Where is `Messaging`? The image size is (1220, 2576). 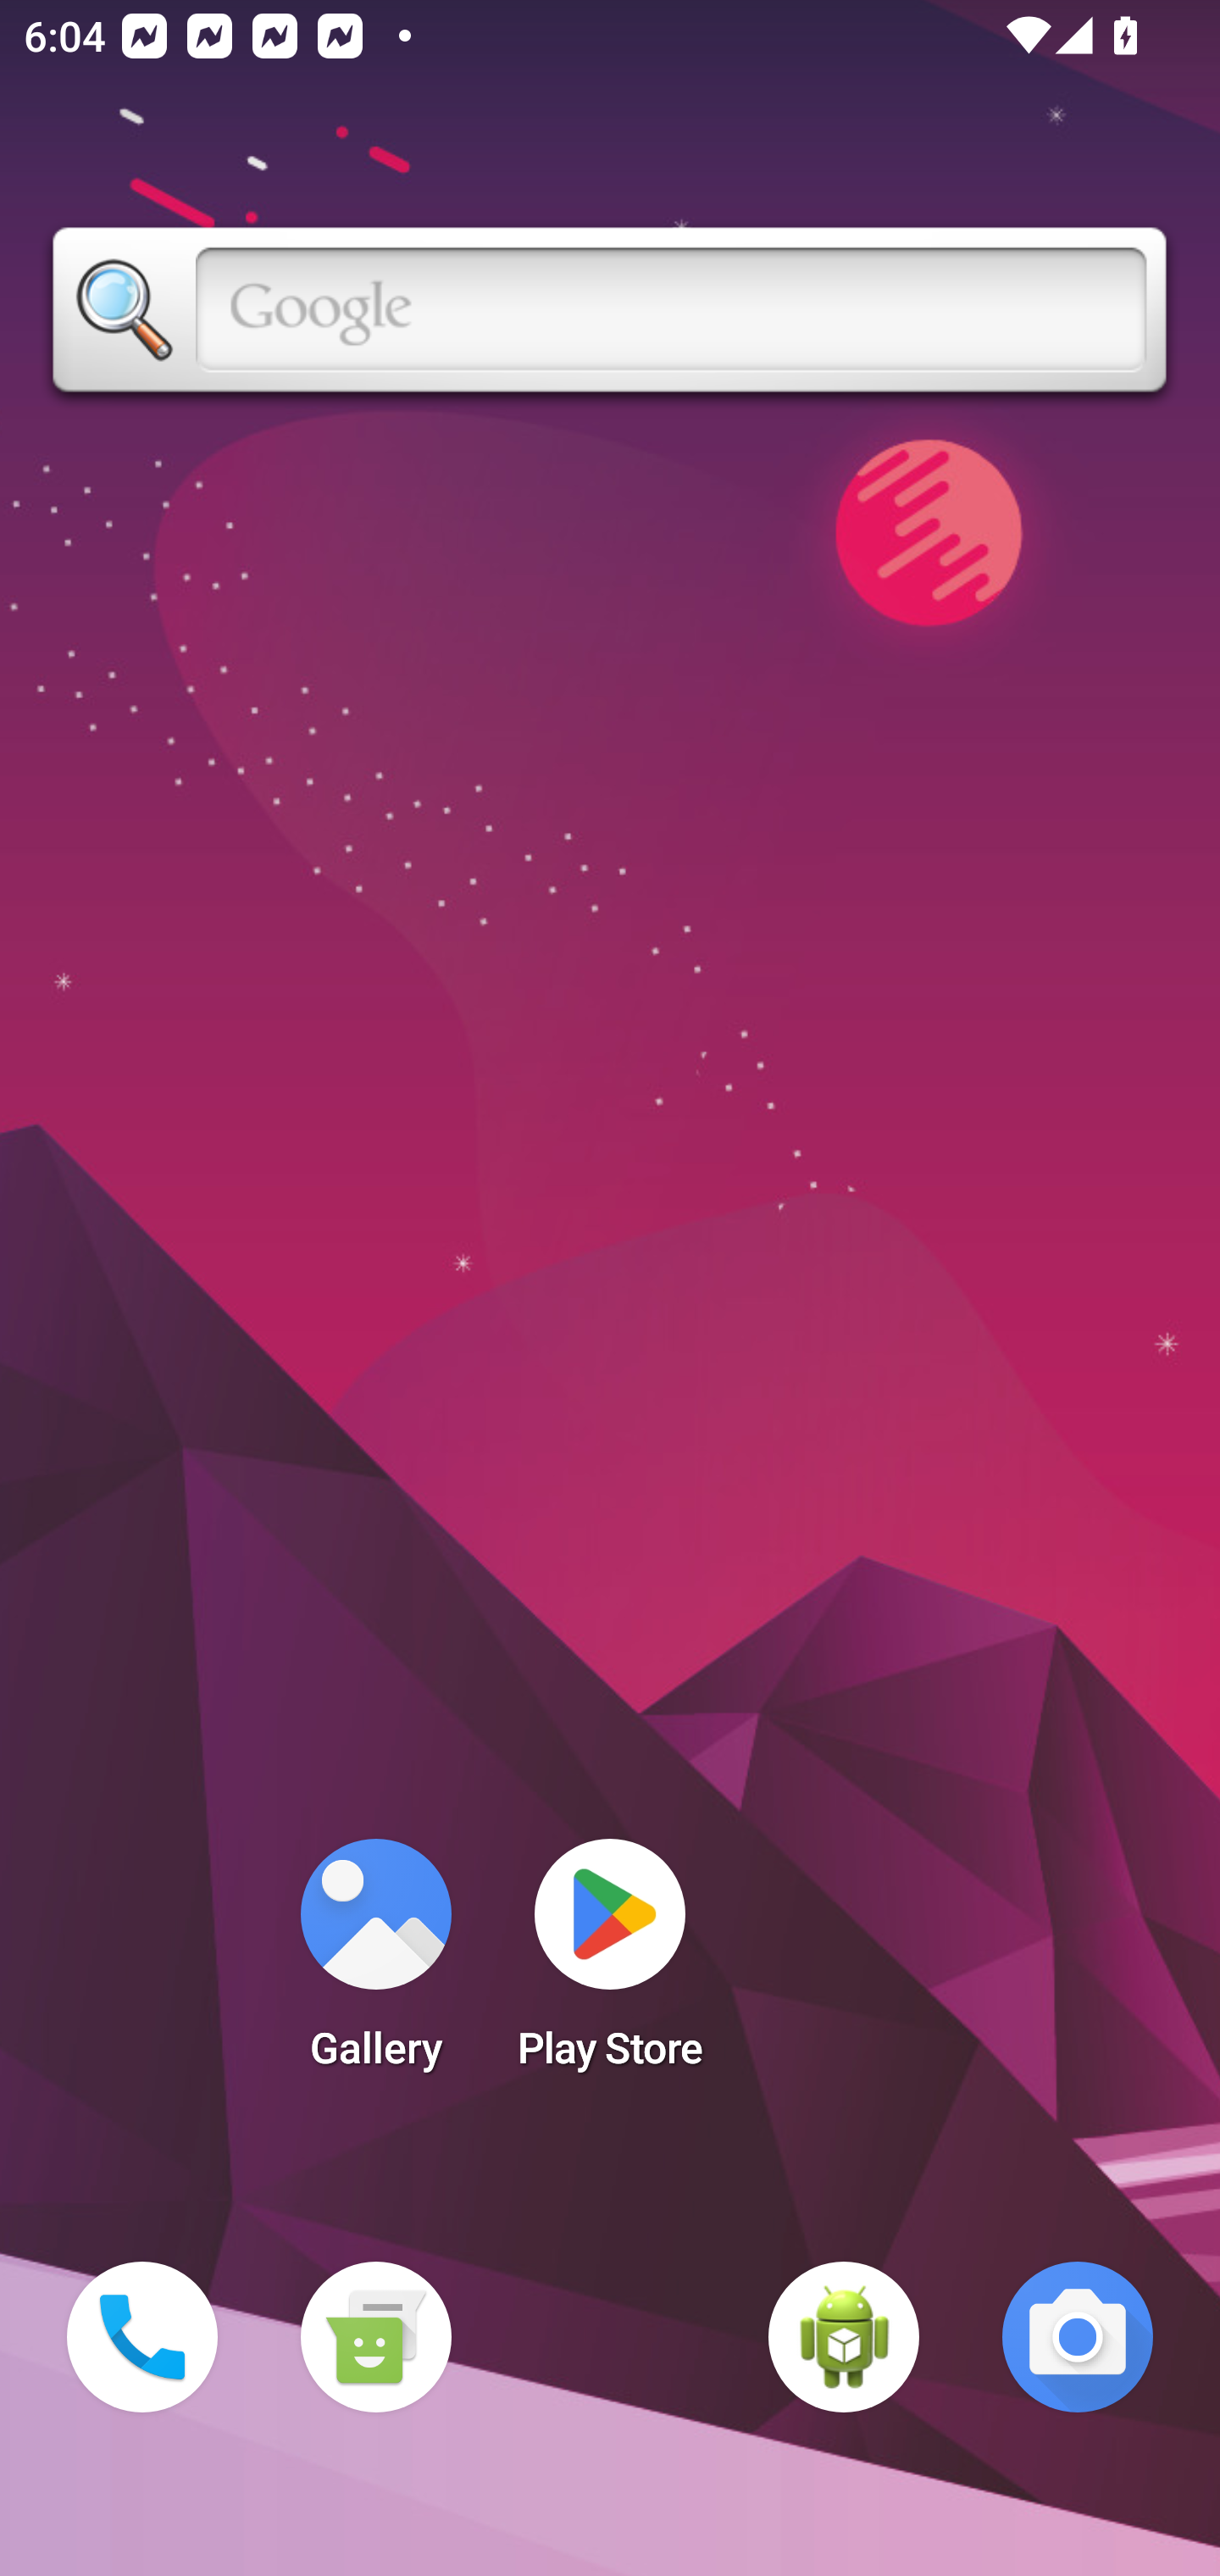
Messaging is located at coordinates (375, 2337).